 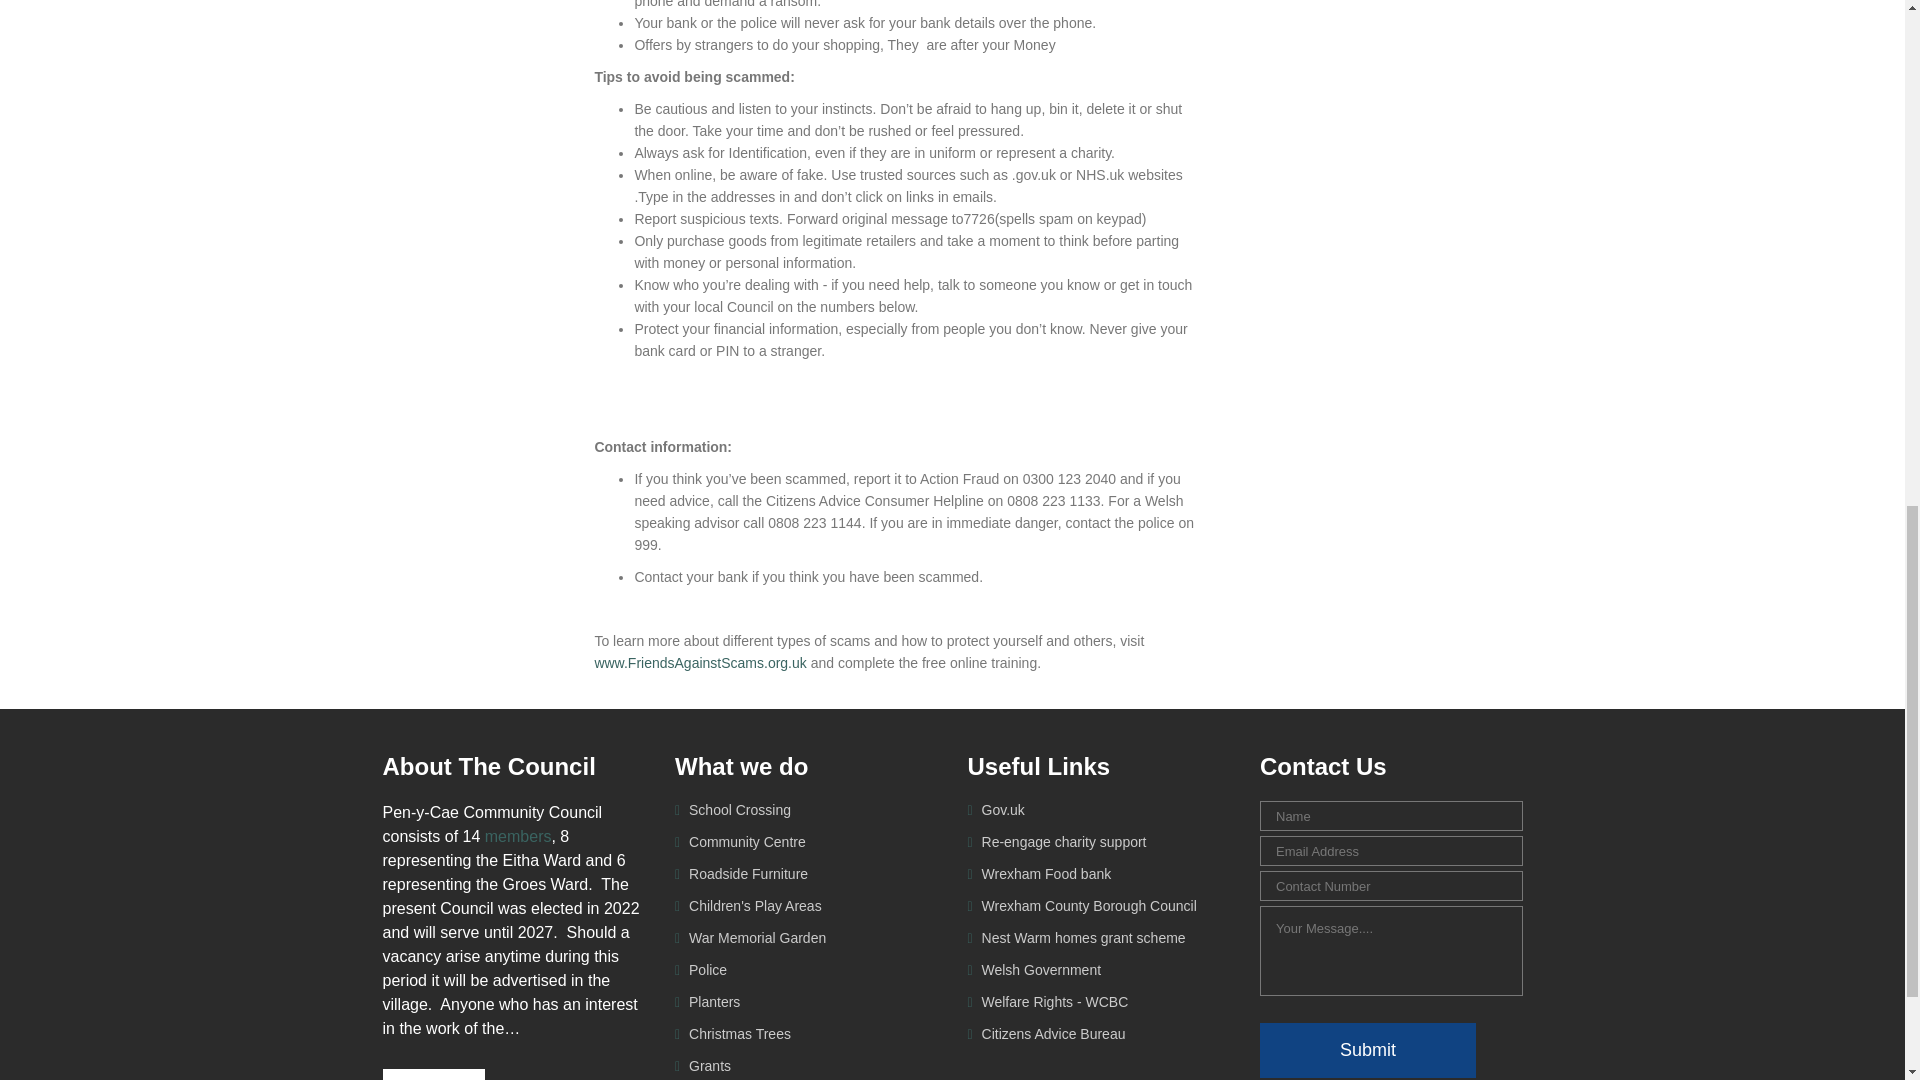 I want to click on Grants, so click(x=708, y=1066).